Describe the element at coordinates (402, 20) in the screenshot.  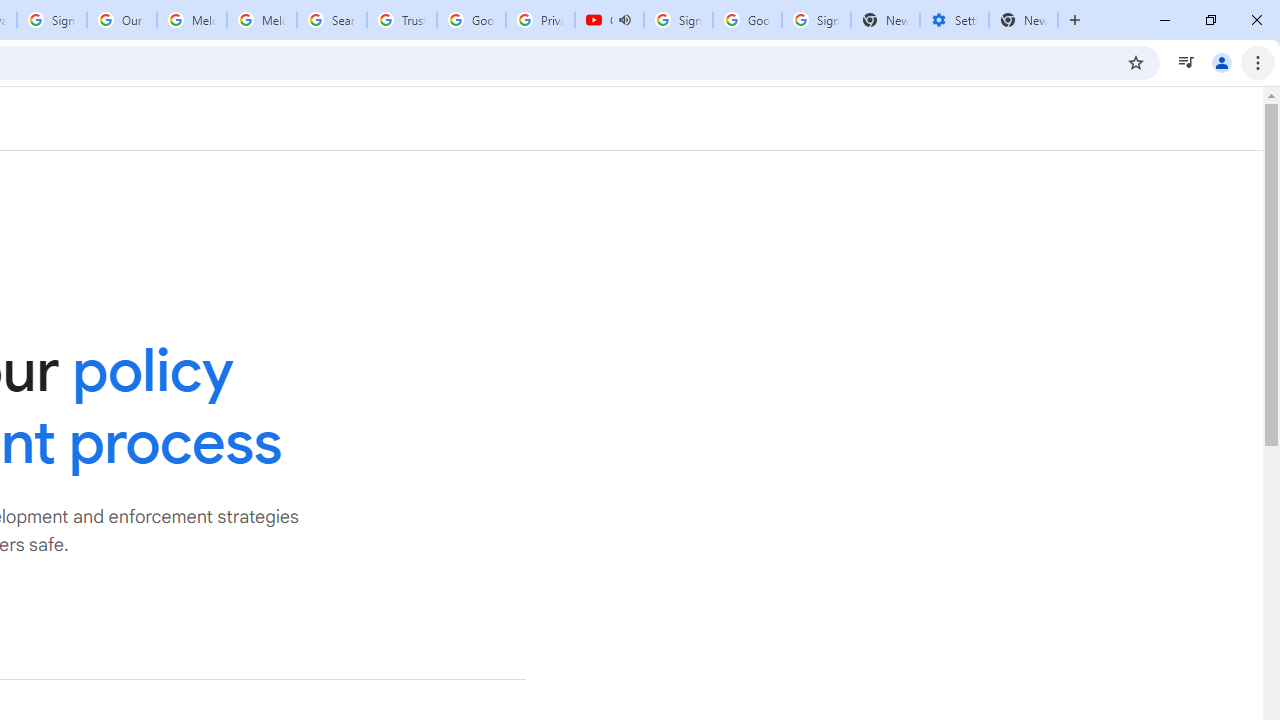
I see `Trusted Information and Content - Google Safety Center` at that location.